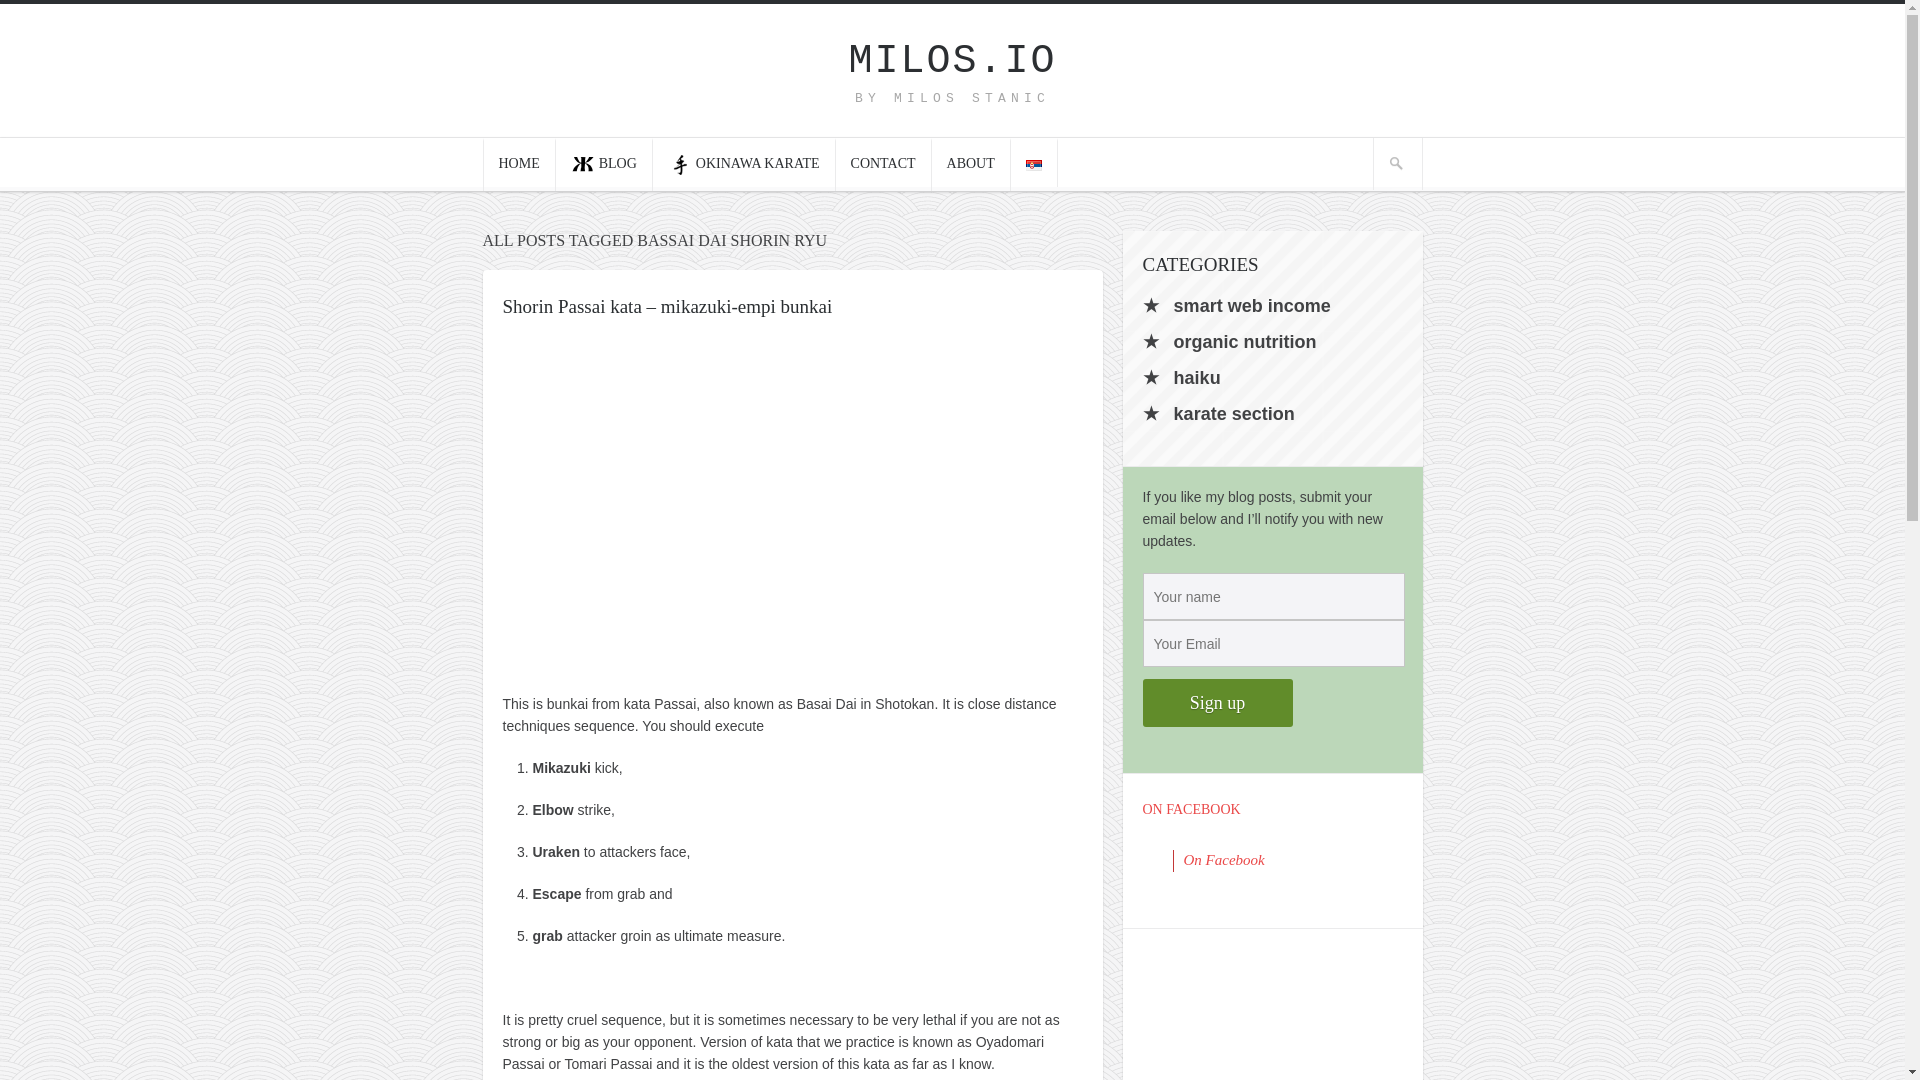  I want to click on HOME, so click(518, 164).